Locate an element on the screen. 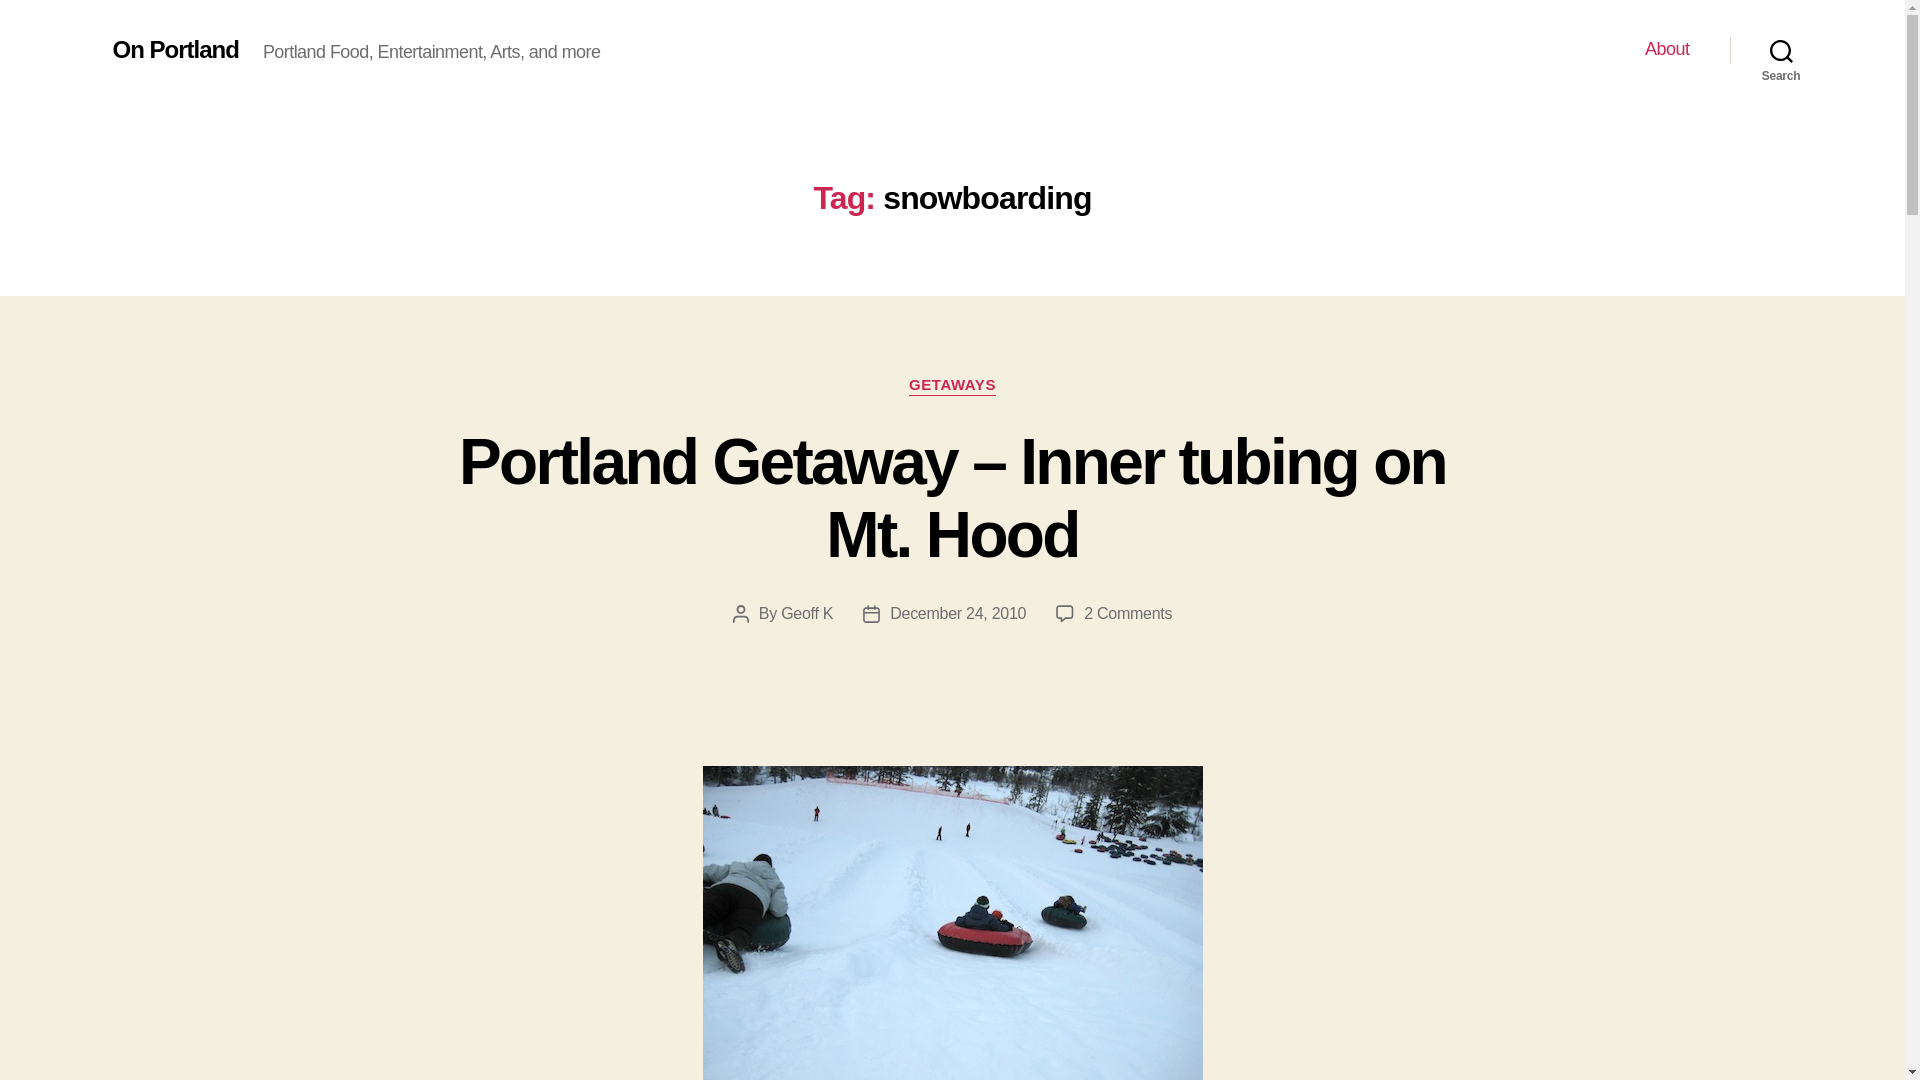 The width and height of the screenshot is (1920, 1080). On Portland is located at coordinates (174, 49).